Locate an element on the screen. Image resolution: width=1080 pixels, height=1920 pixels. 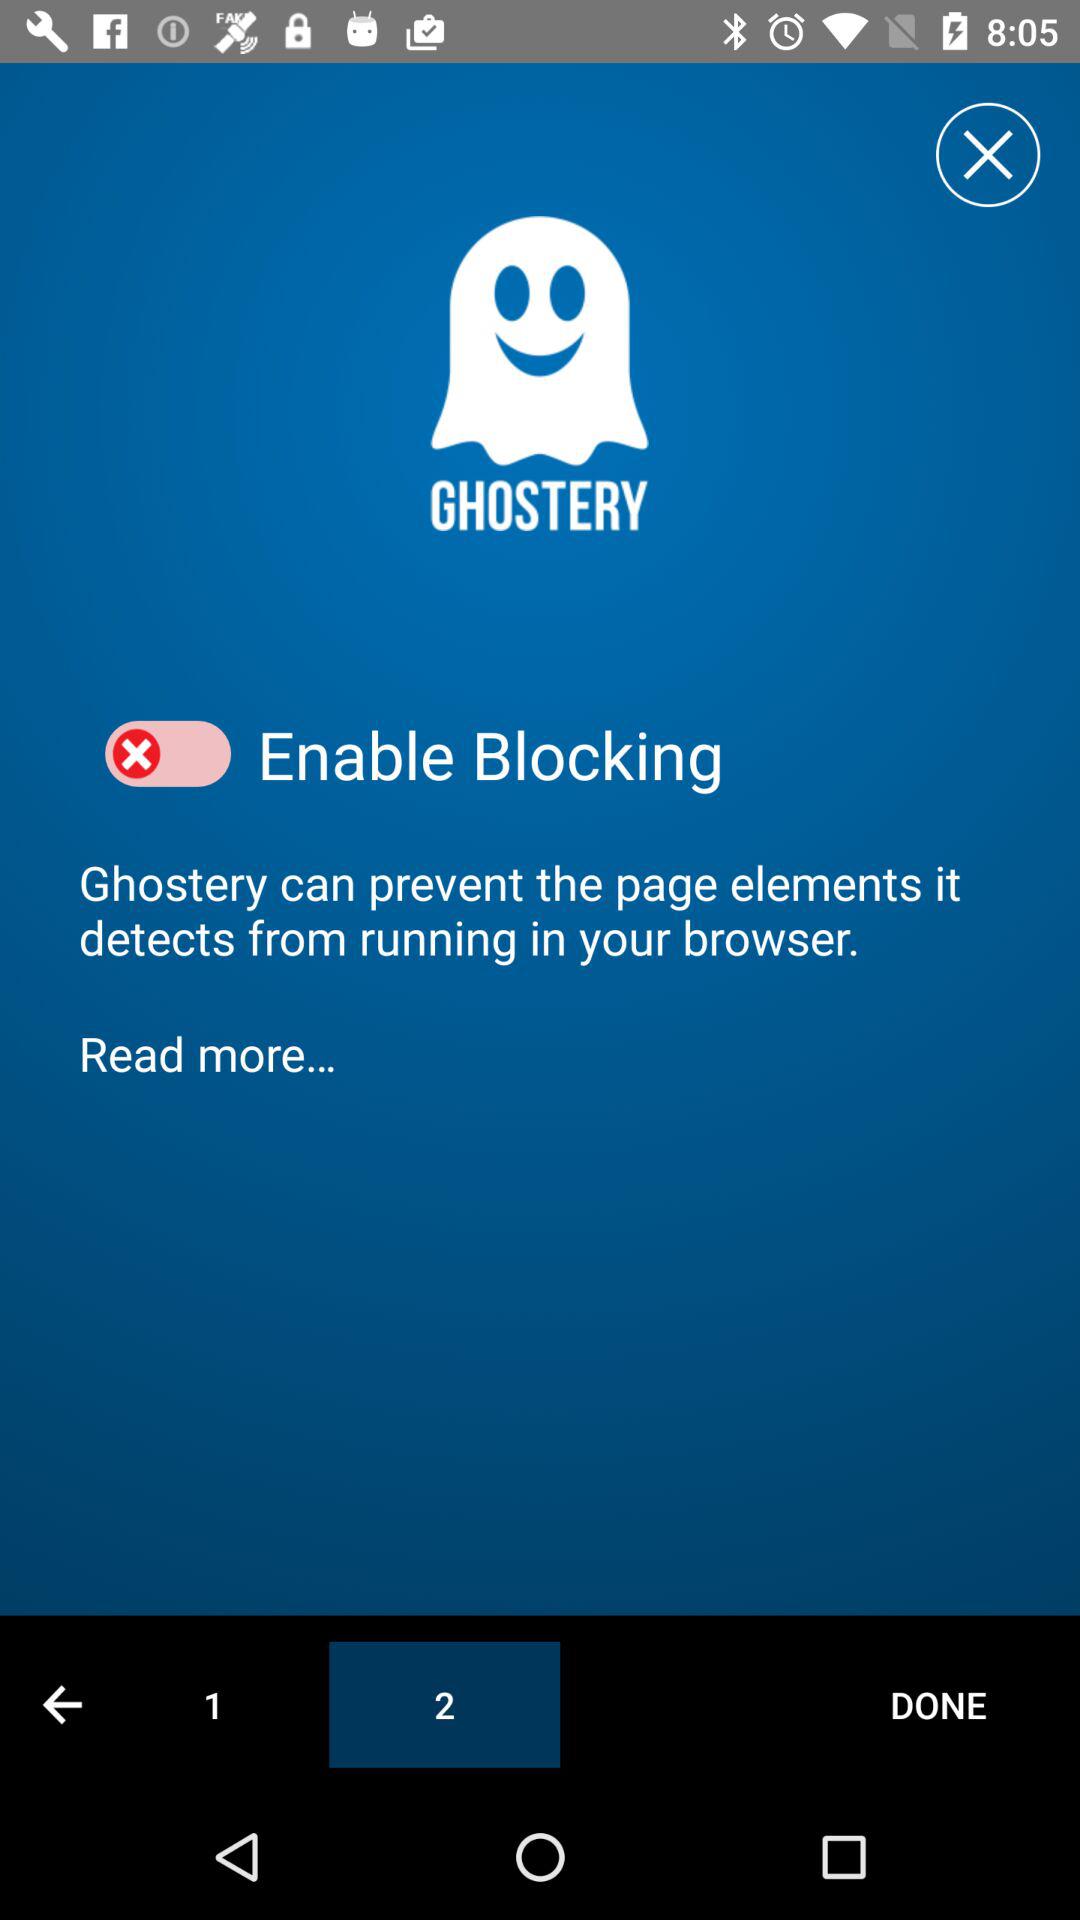
exit page is located at coordinates (988, 154).